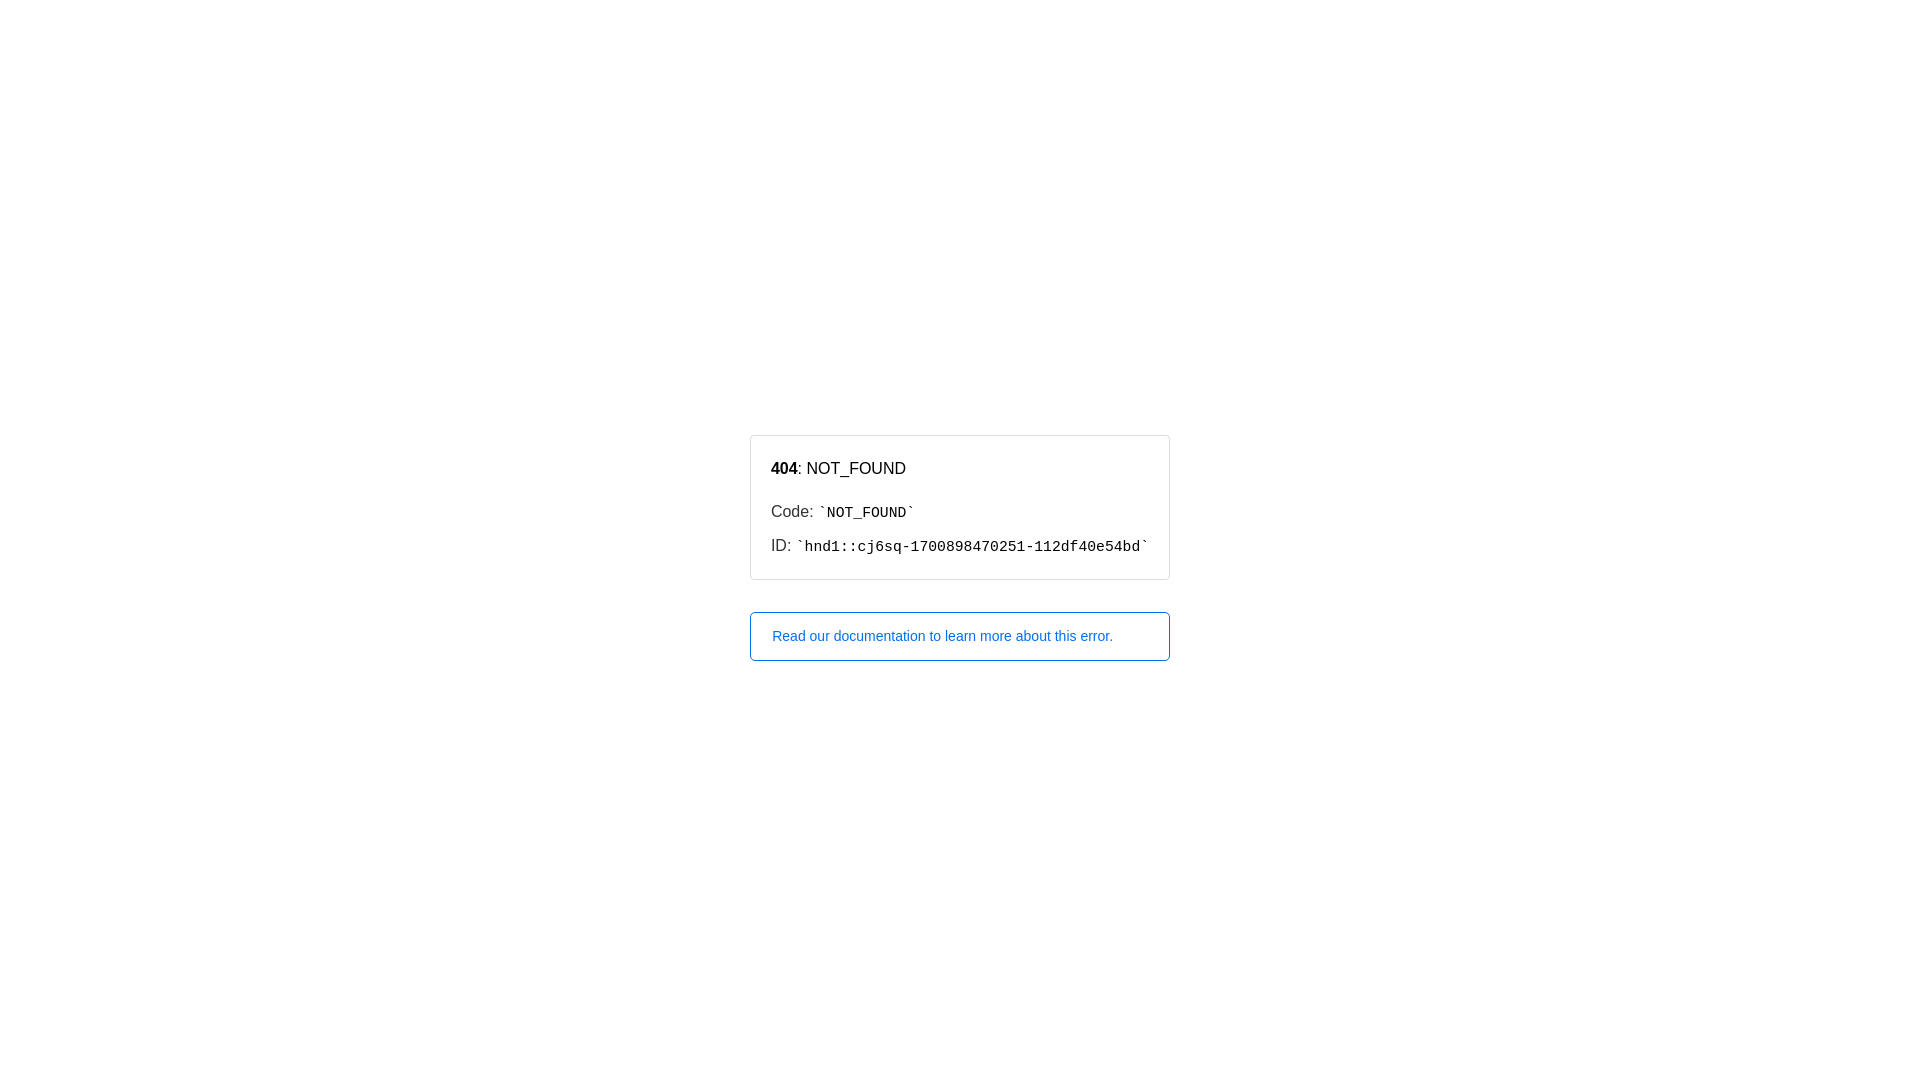 This screenshot has height=1080, width=1920. What do you see at coordinates (960, 636) in the screenshot?
I see `Read our documentation to learn more about this error.` at bounding box center [960, 636].